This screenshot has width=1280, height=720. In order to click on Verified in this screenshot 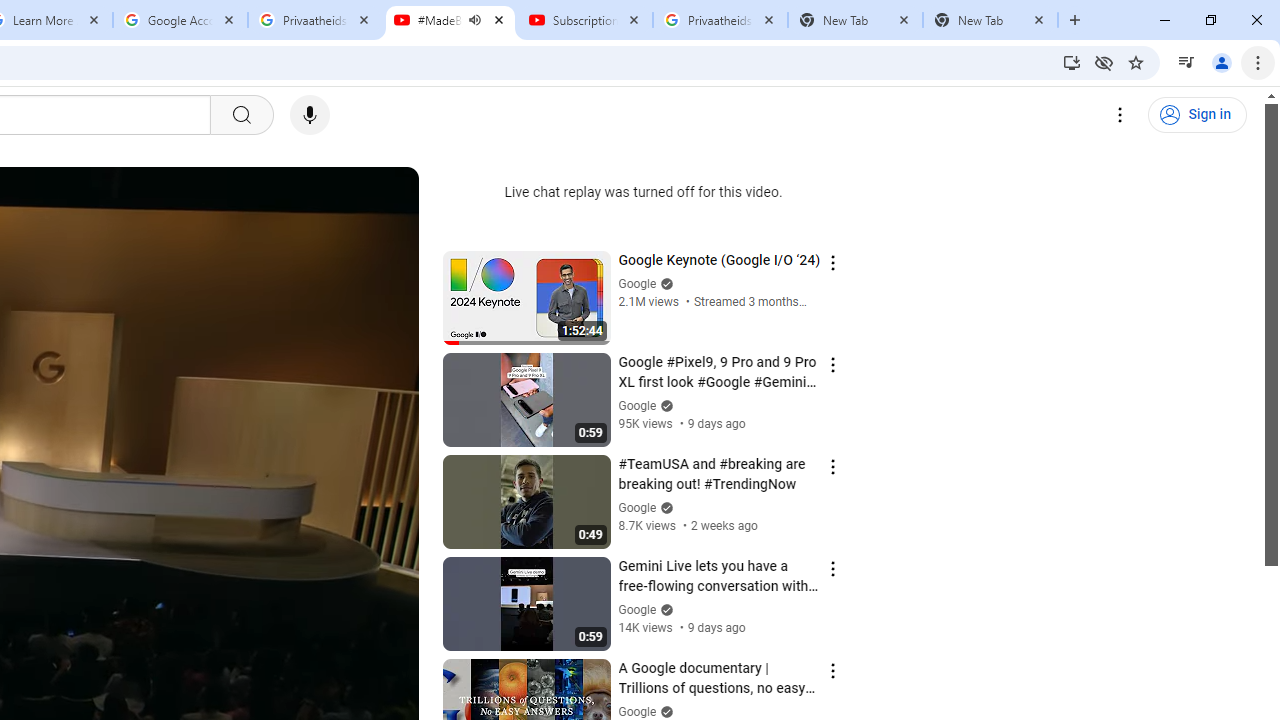, I will do `click(664, 712)`.